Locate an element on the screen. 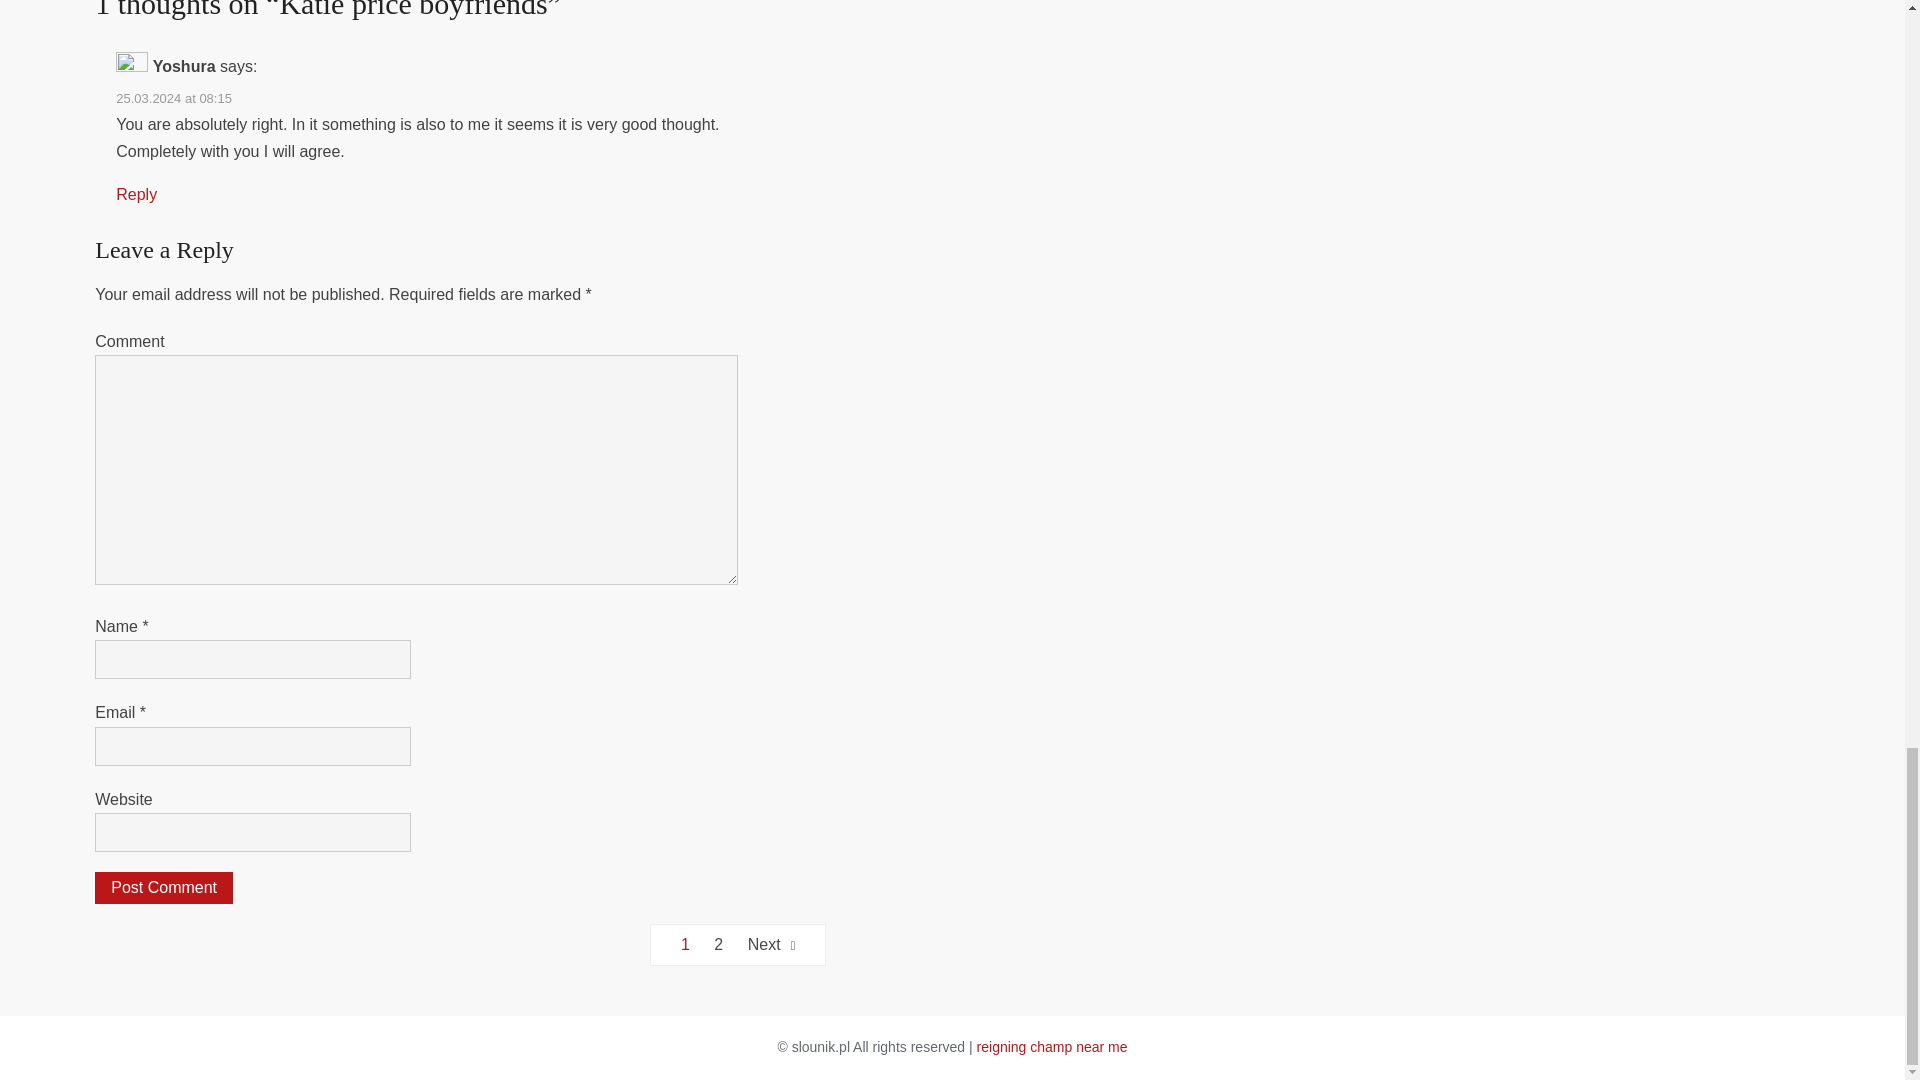 The image size is (1920, 1080). 2 is located at coordinates (718, 944).